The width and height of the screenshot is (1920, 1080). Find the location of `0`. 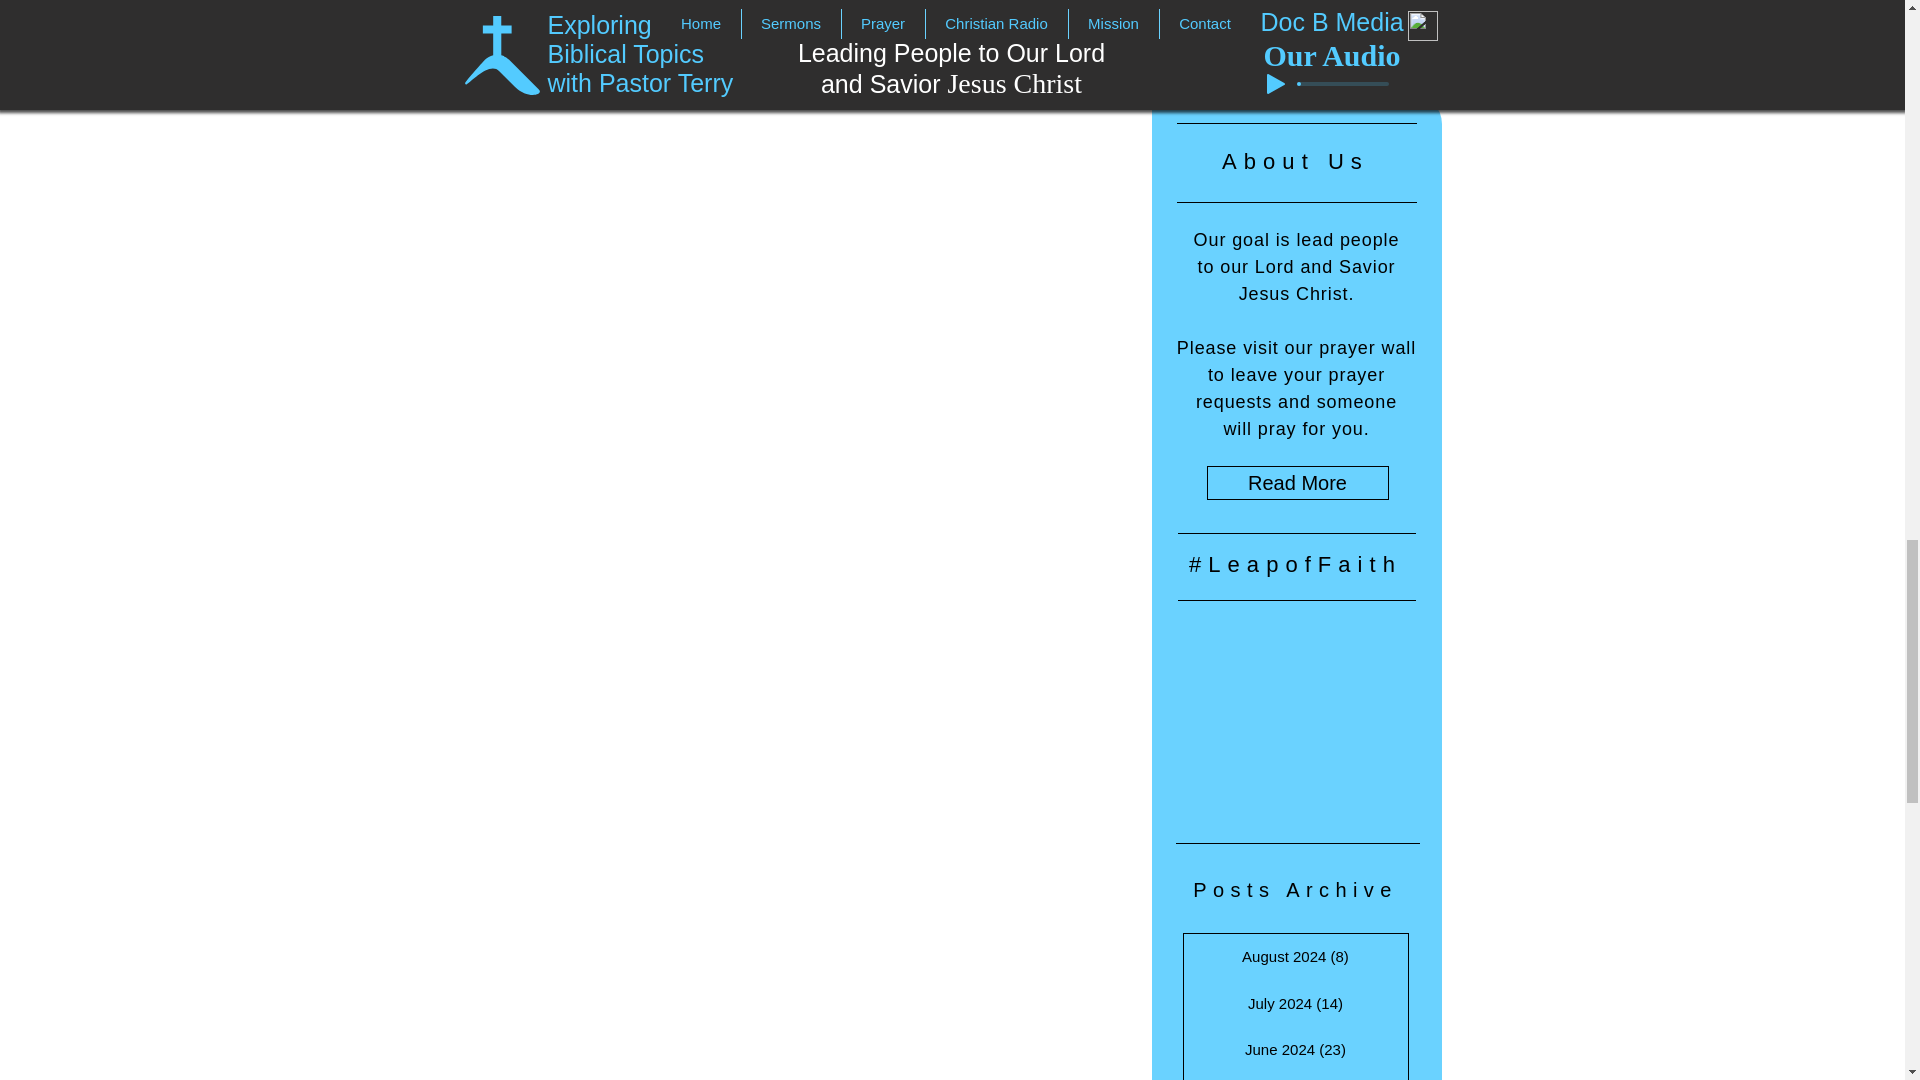

0 is located at coordinates (1060, 15).